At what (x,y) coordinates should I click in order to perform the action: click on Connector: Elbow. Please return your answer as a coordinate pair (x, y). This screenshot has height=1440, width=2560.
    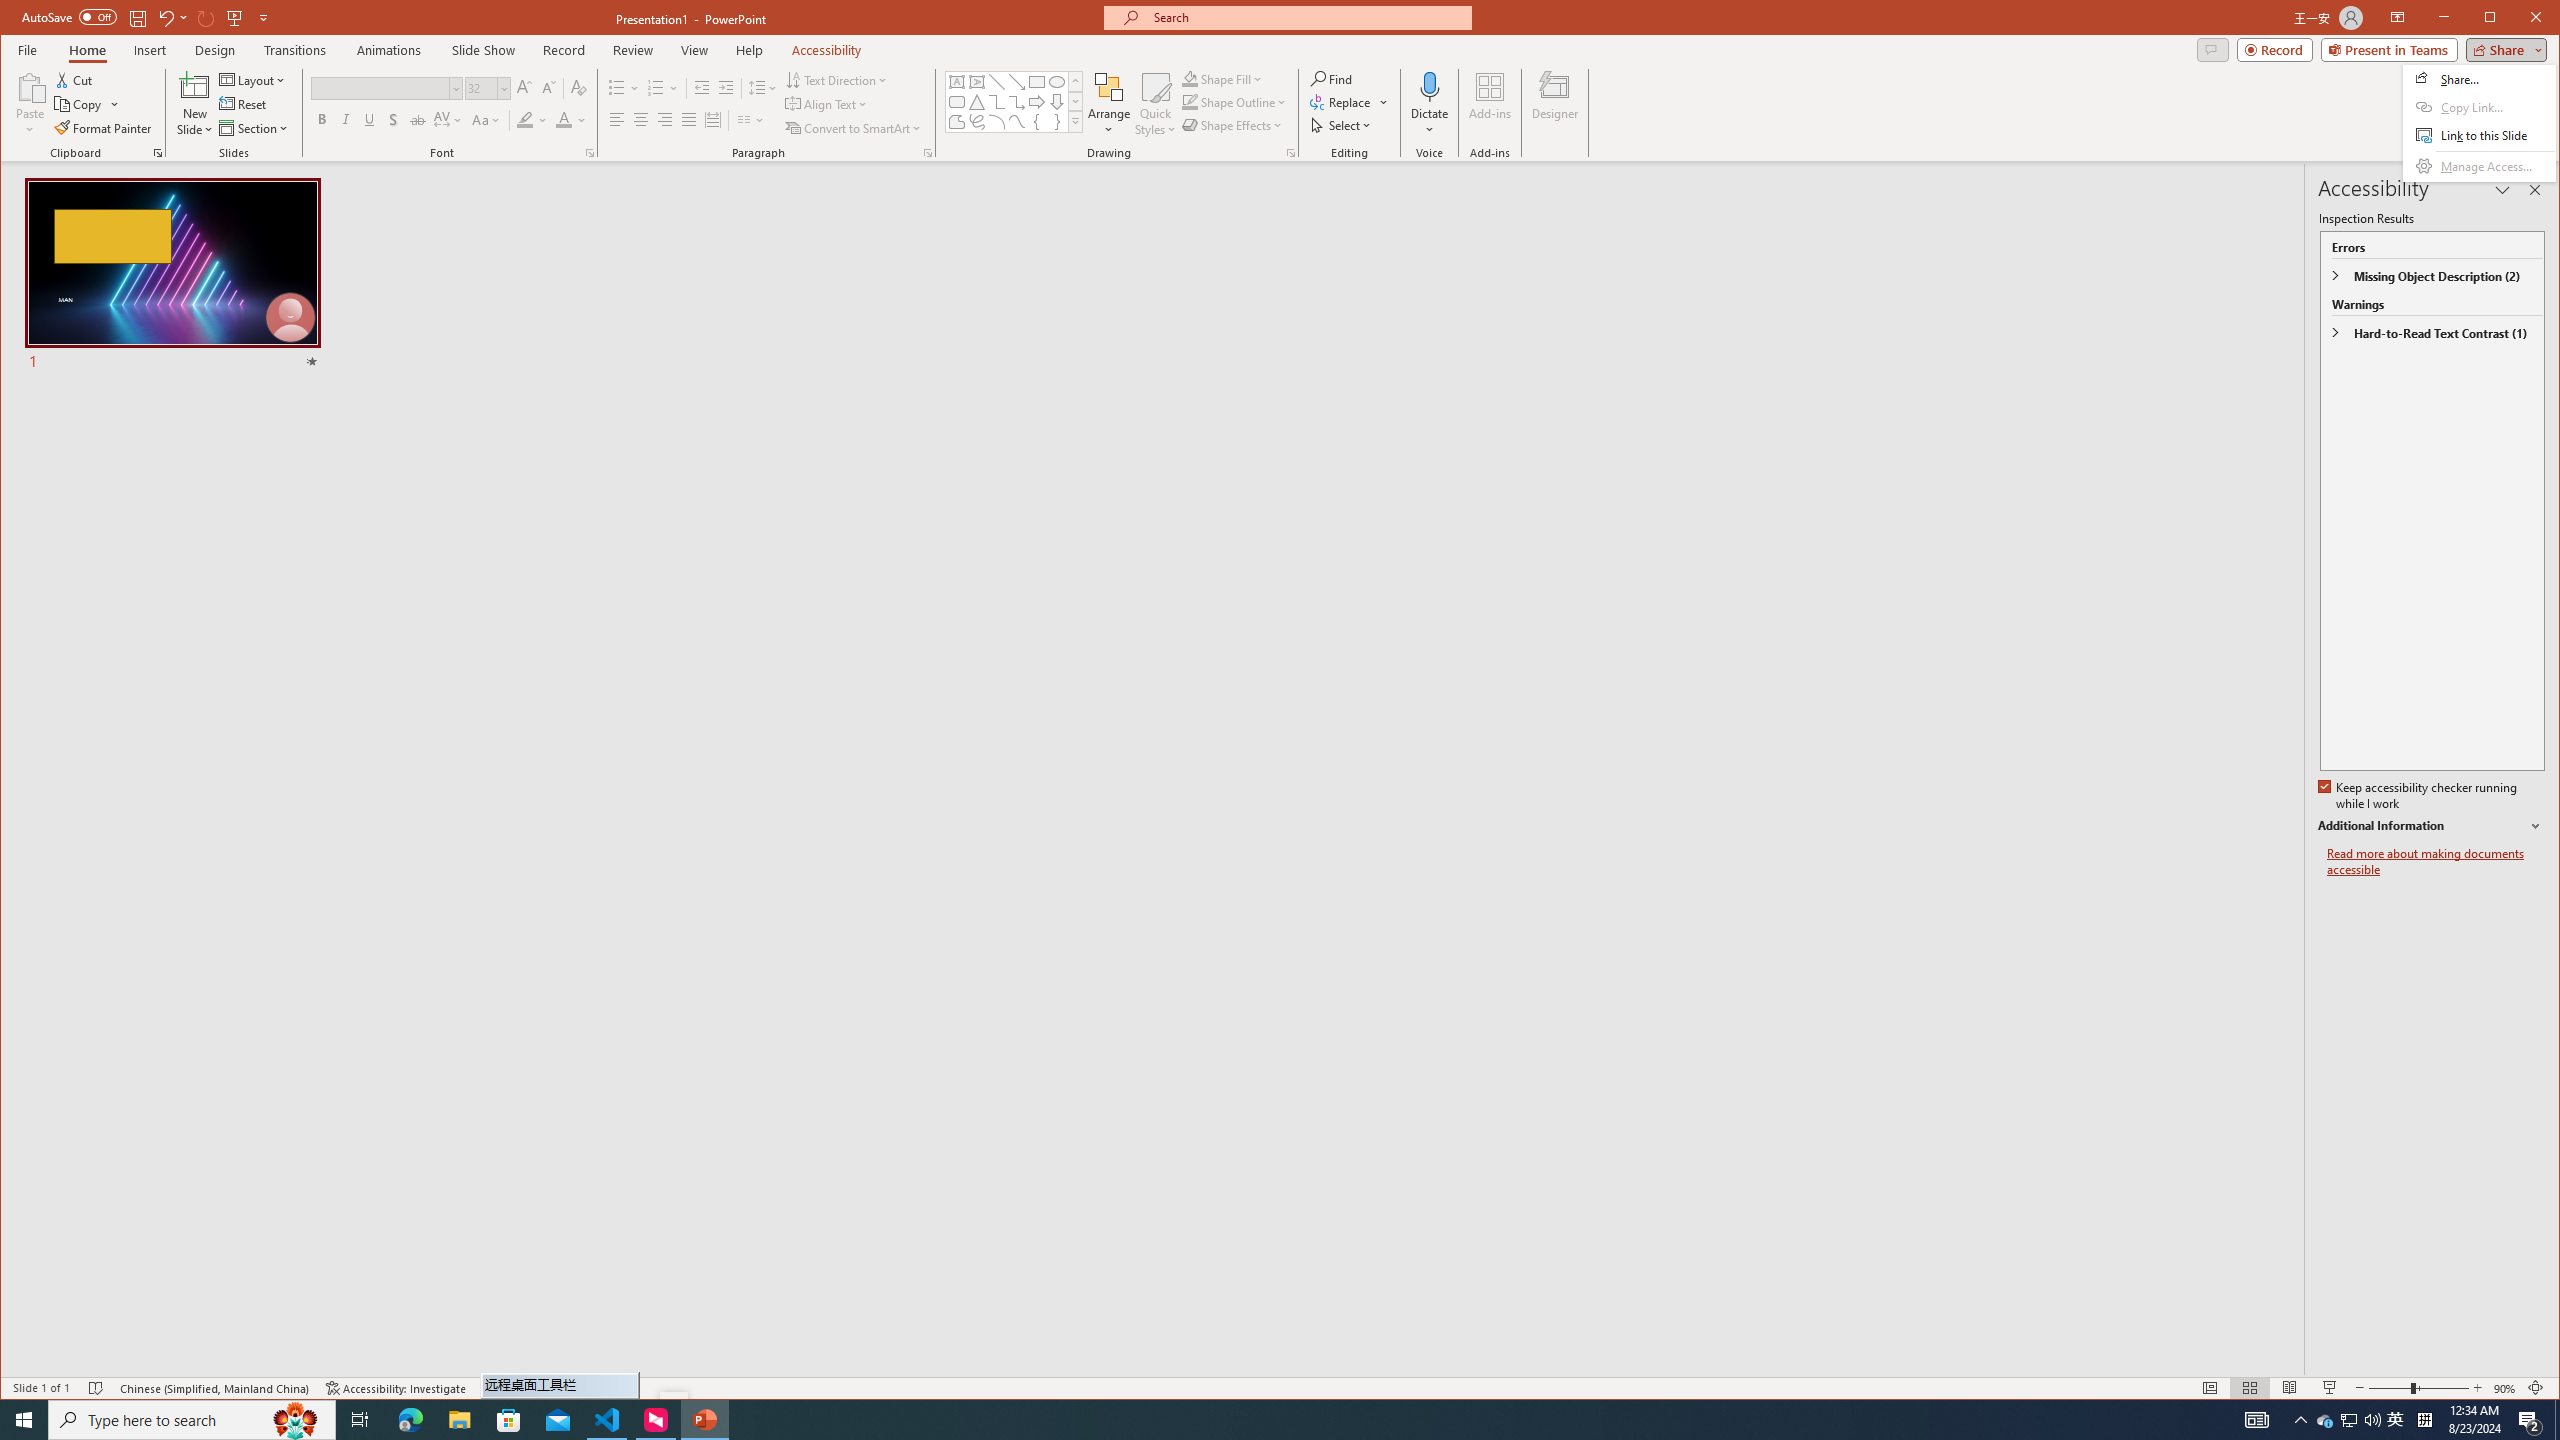
    Looking at the image, I should click on (997, 102).